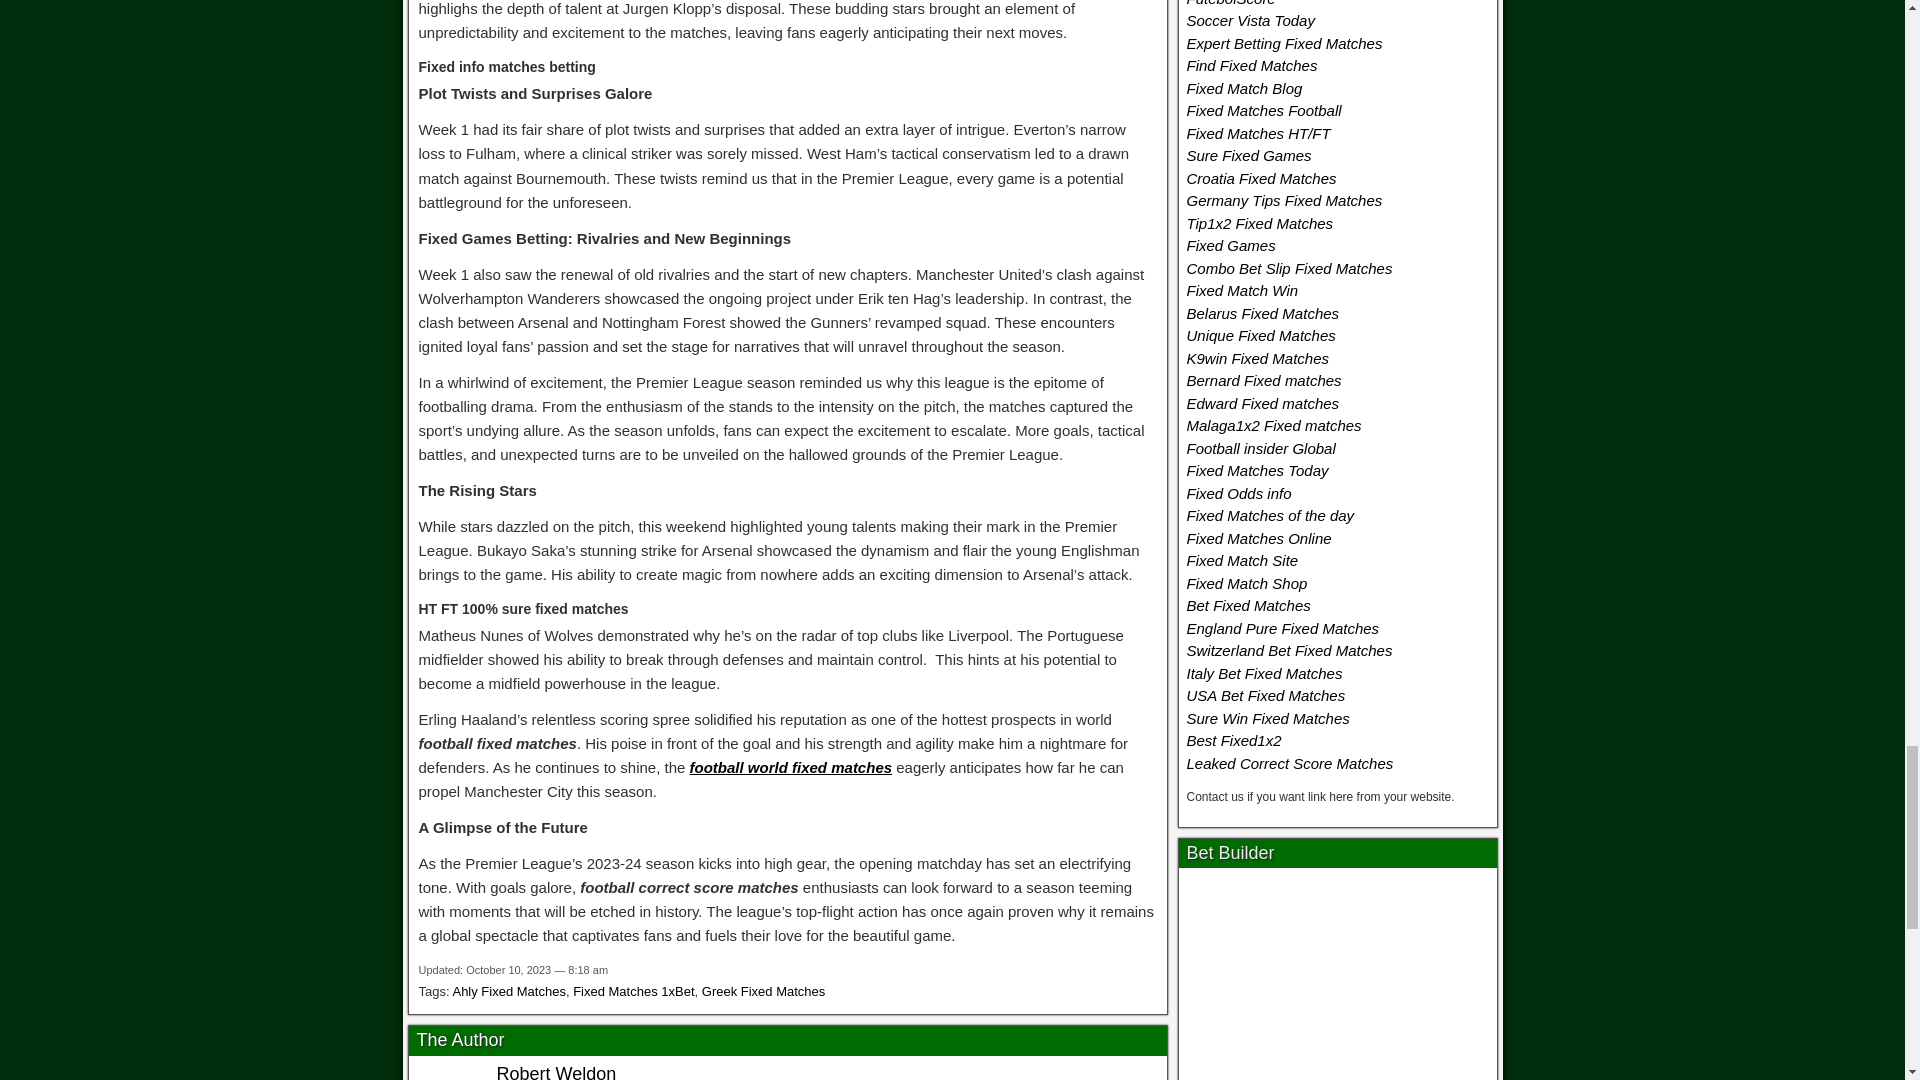 The image size is (1920, 1080). Describe the element at coordinates (508, 991) in the screenshot. I see `Ahly Fixed Matches` at that location.